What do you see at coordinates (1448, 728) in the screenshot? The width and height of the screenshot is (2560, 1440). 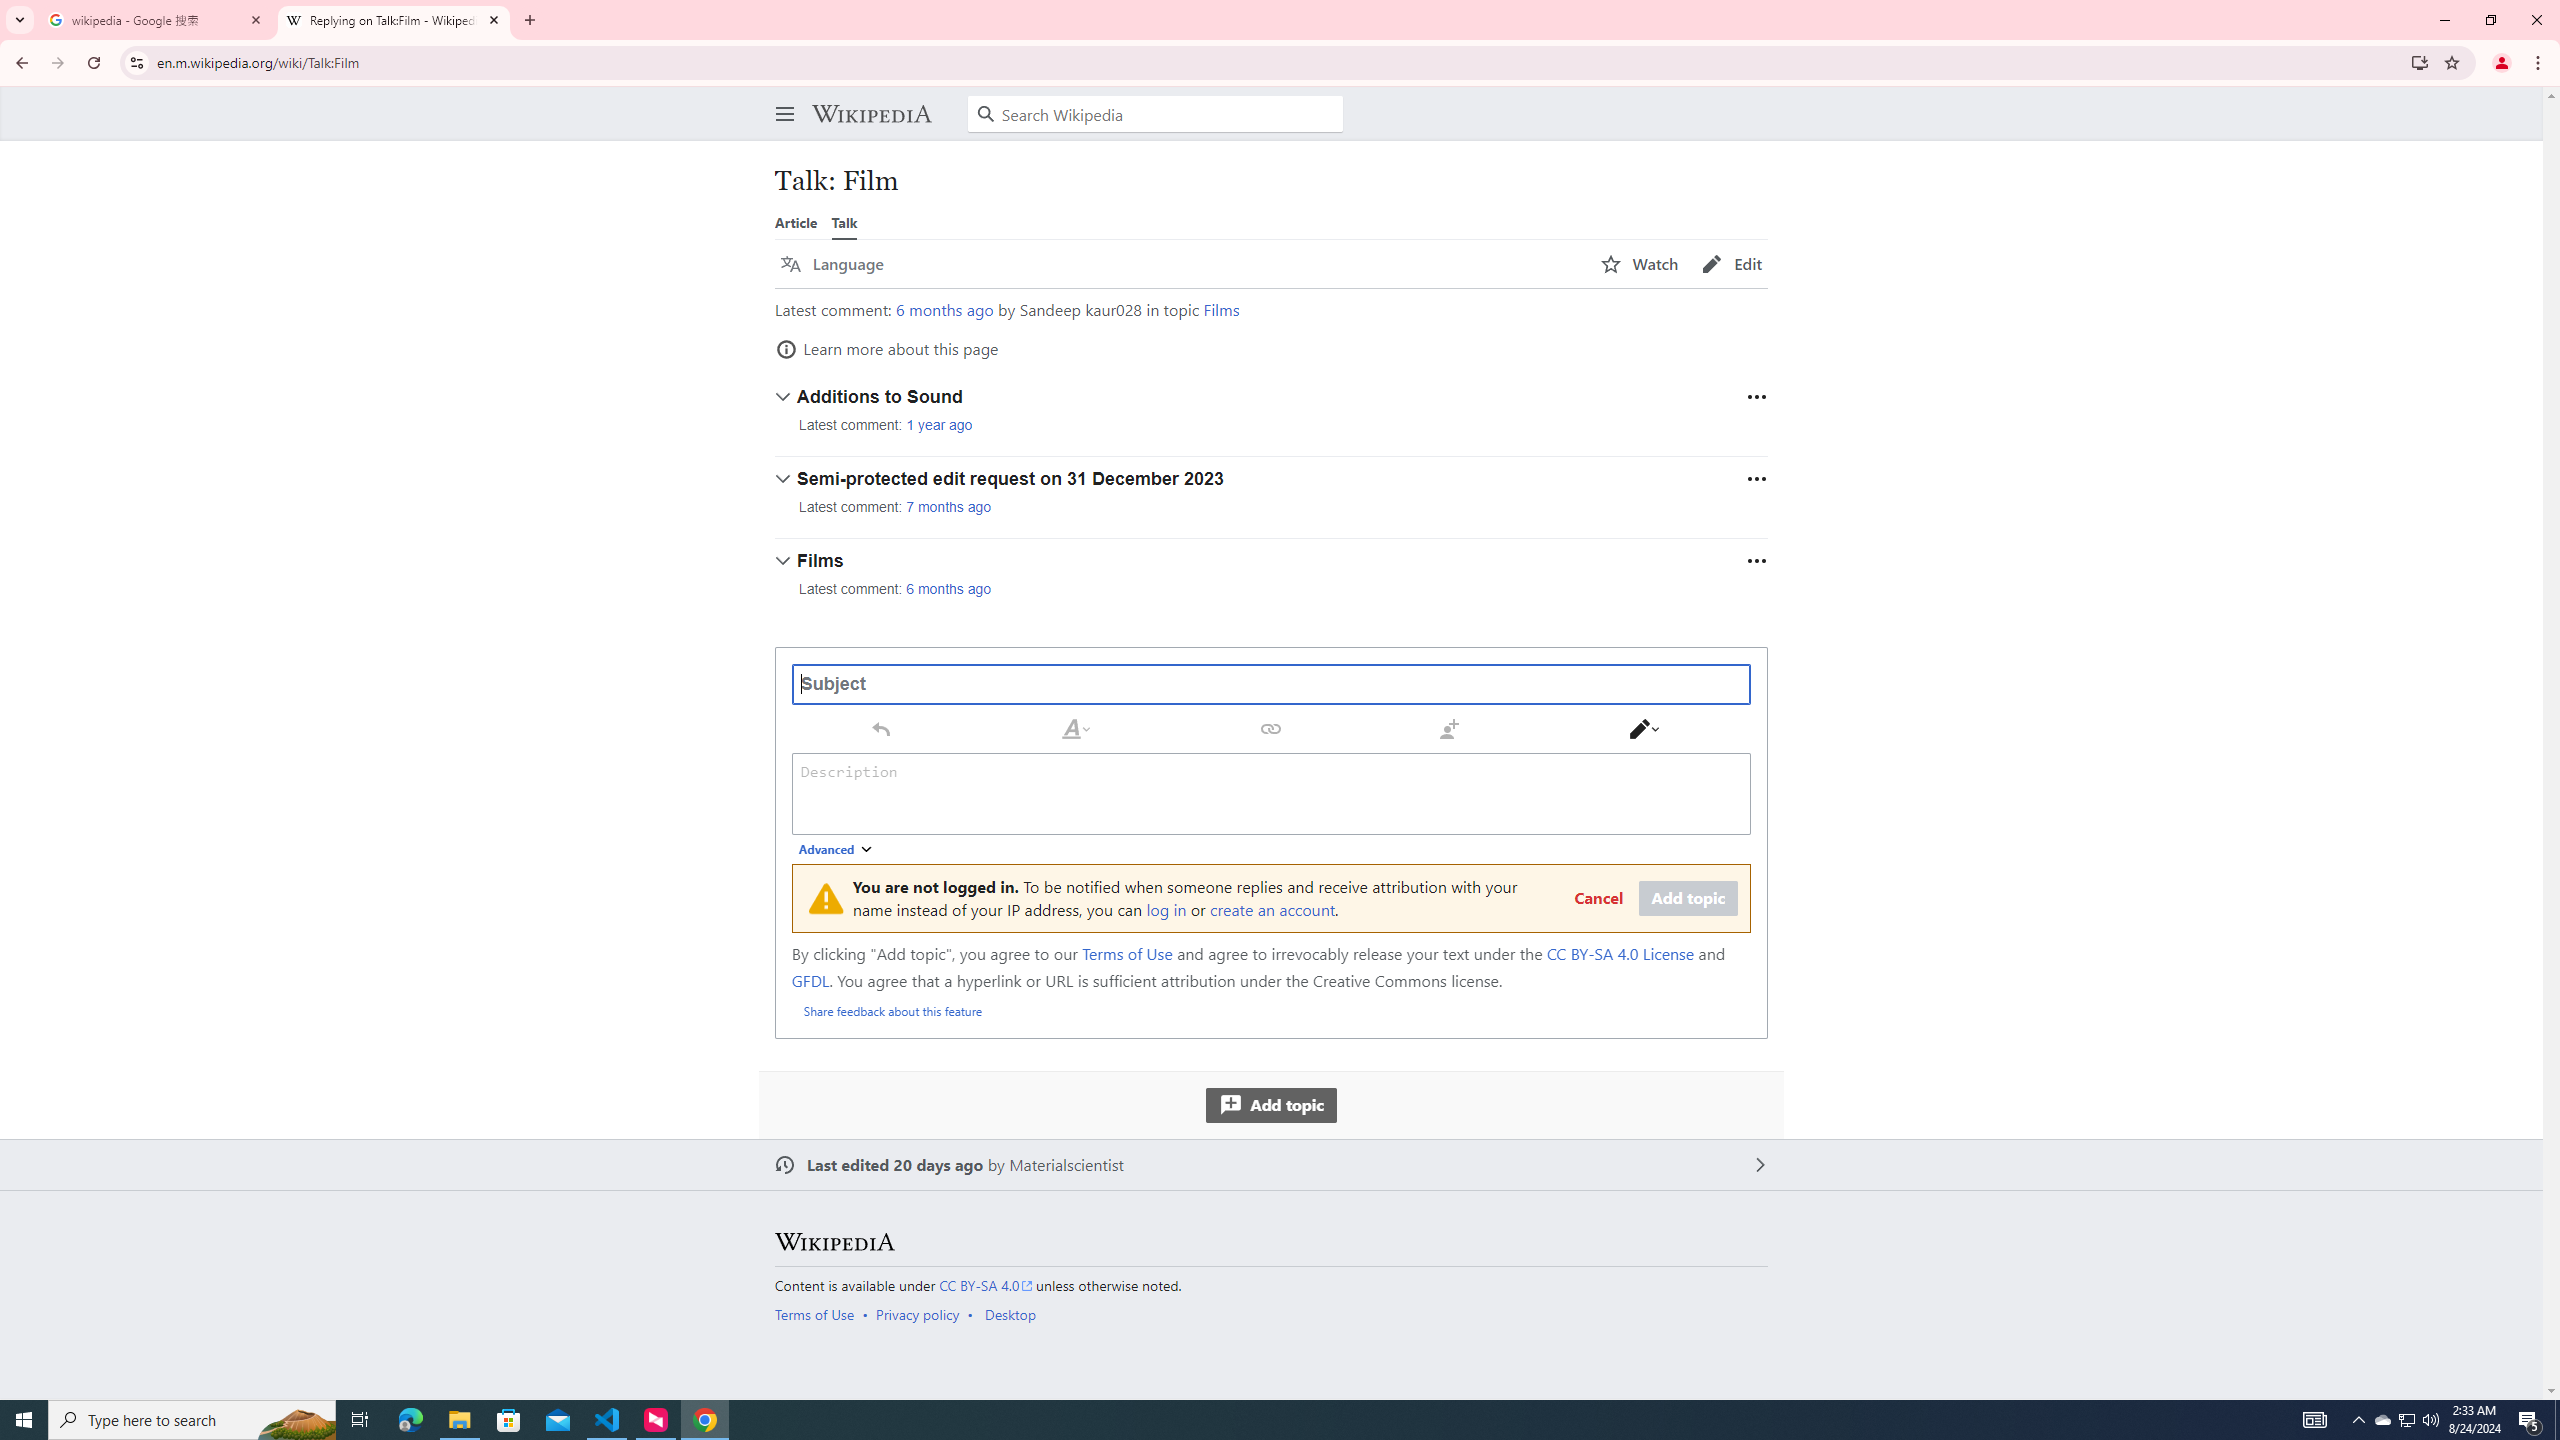 I see `Mention a user` at bounding box center [1448, 728].